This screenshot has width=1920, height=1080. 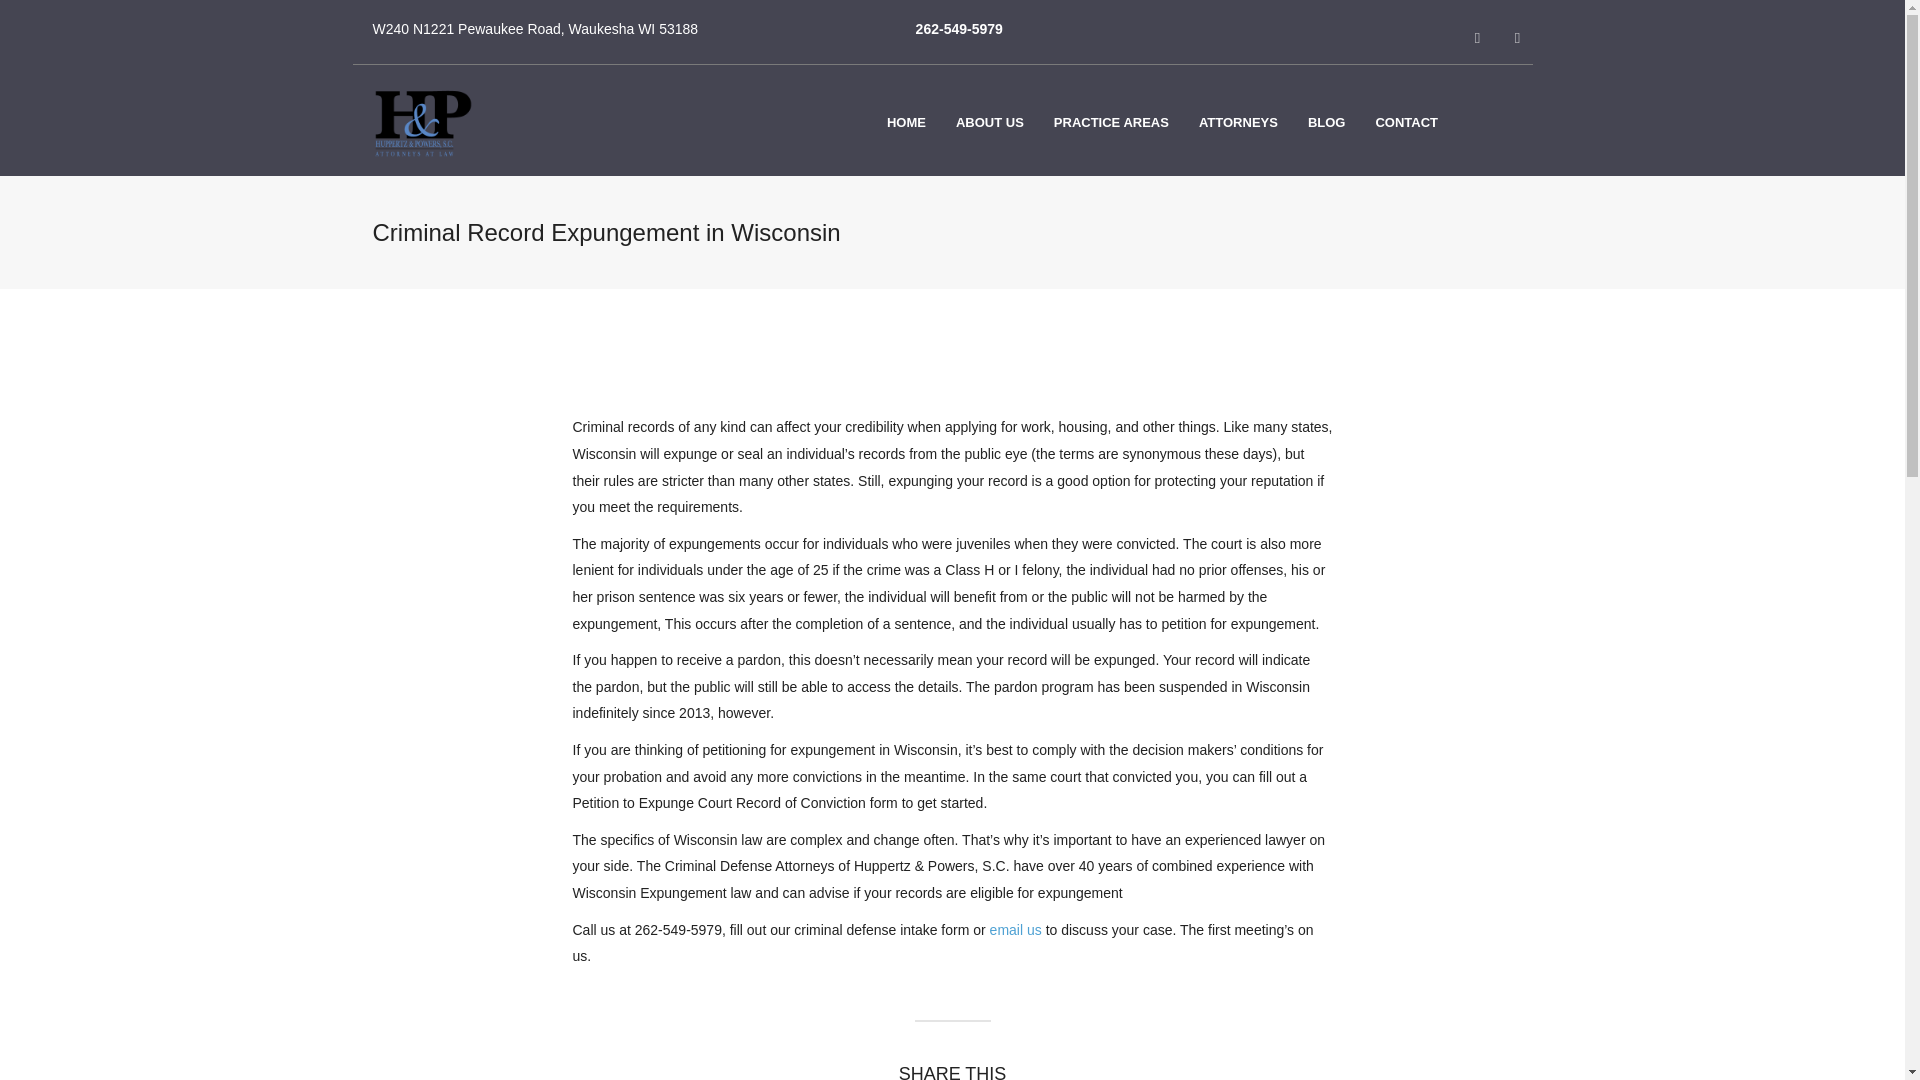 I want to click on PRACTICE AREAS, so click(x=1111, y=123).